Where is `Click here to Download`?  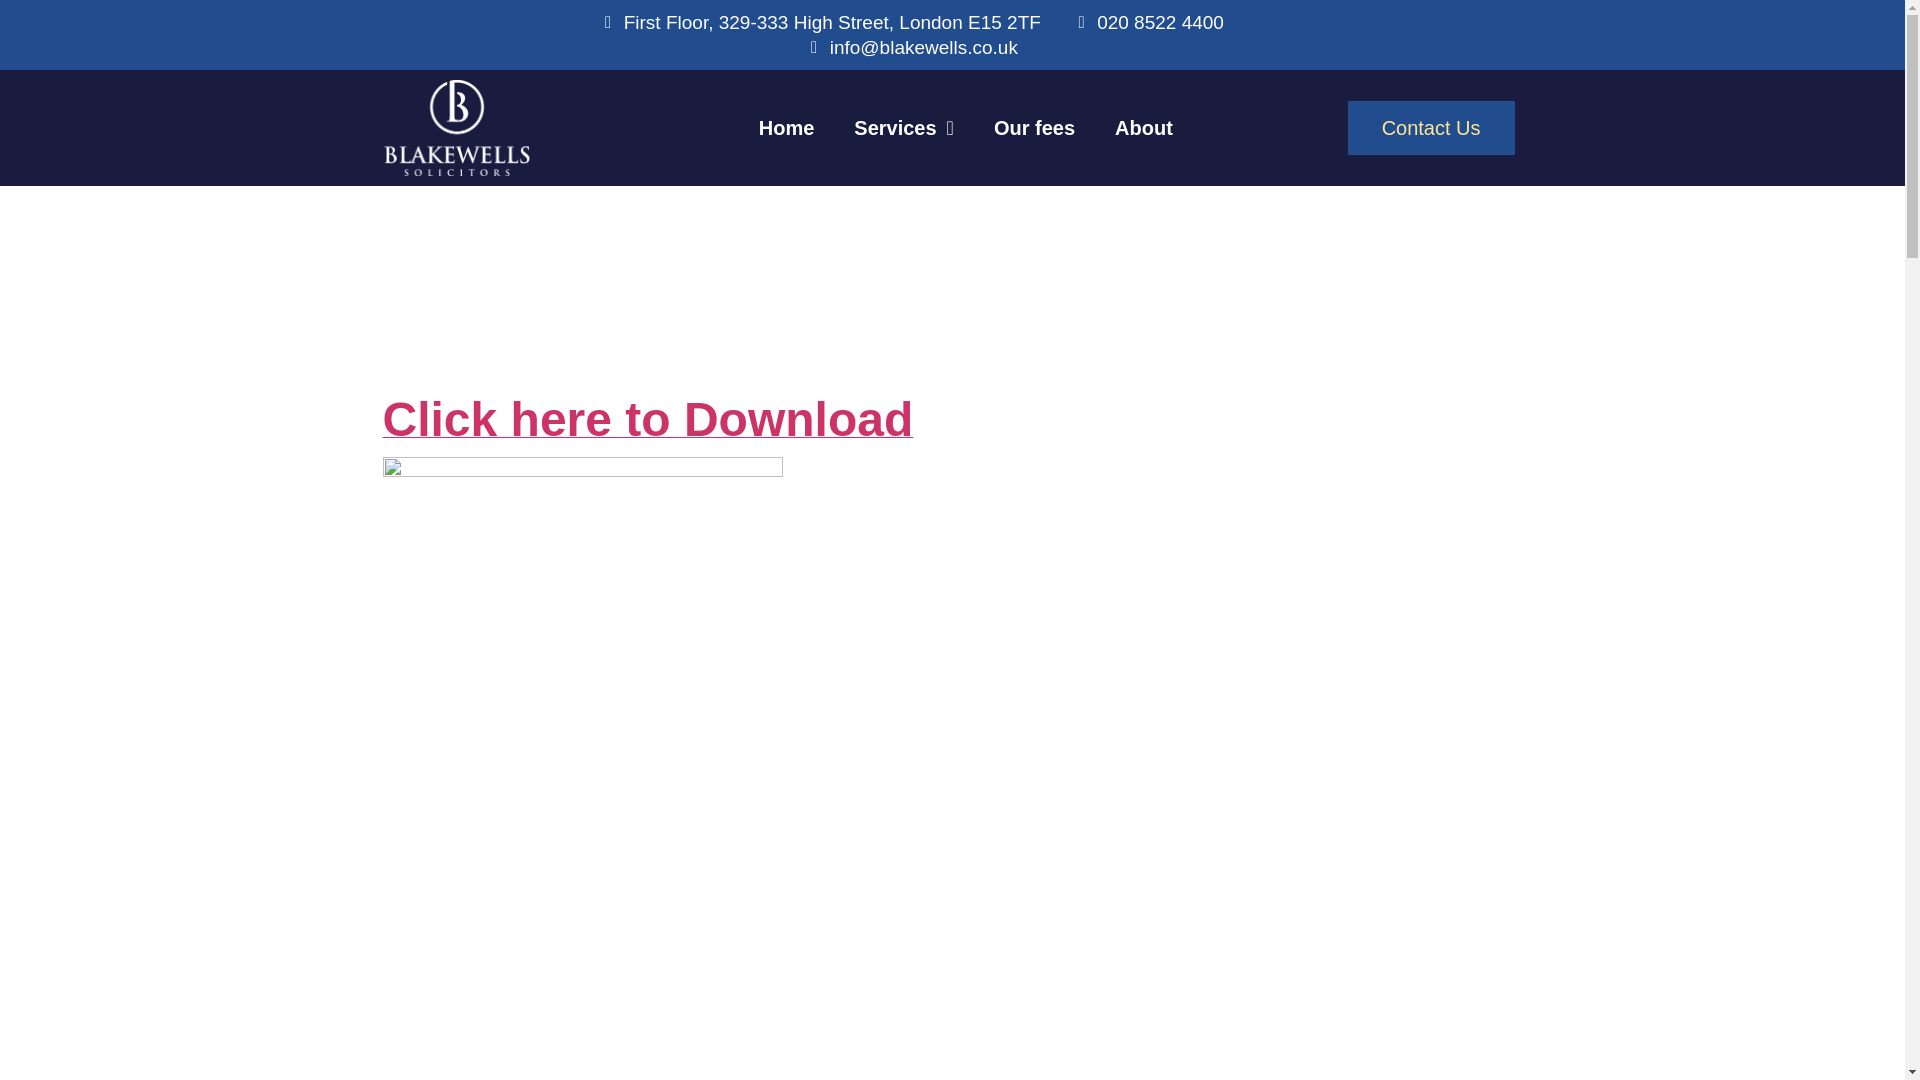 Click here to Download is located at coordinates (648, 430).